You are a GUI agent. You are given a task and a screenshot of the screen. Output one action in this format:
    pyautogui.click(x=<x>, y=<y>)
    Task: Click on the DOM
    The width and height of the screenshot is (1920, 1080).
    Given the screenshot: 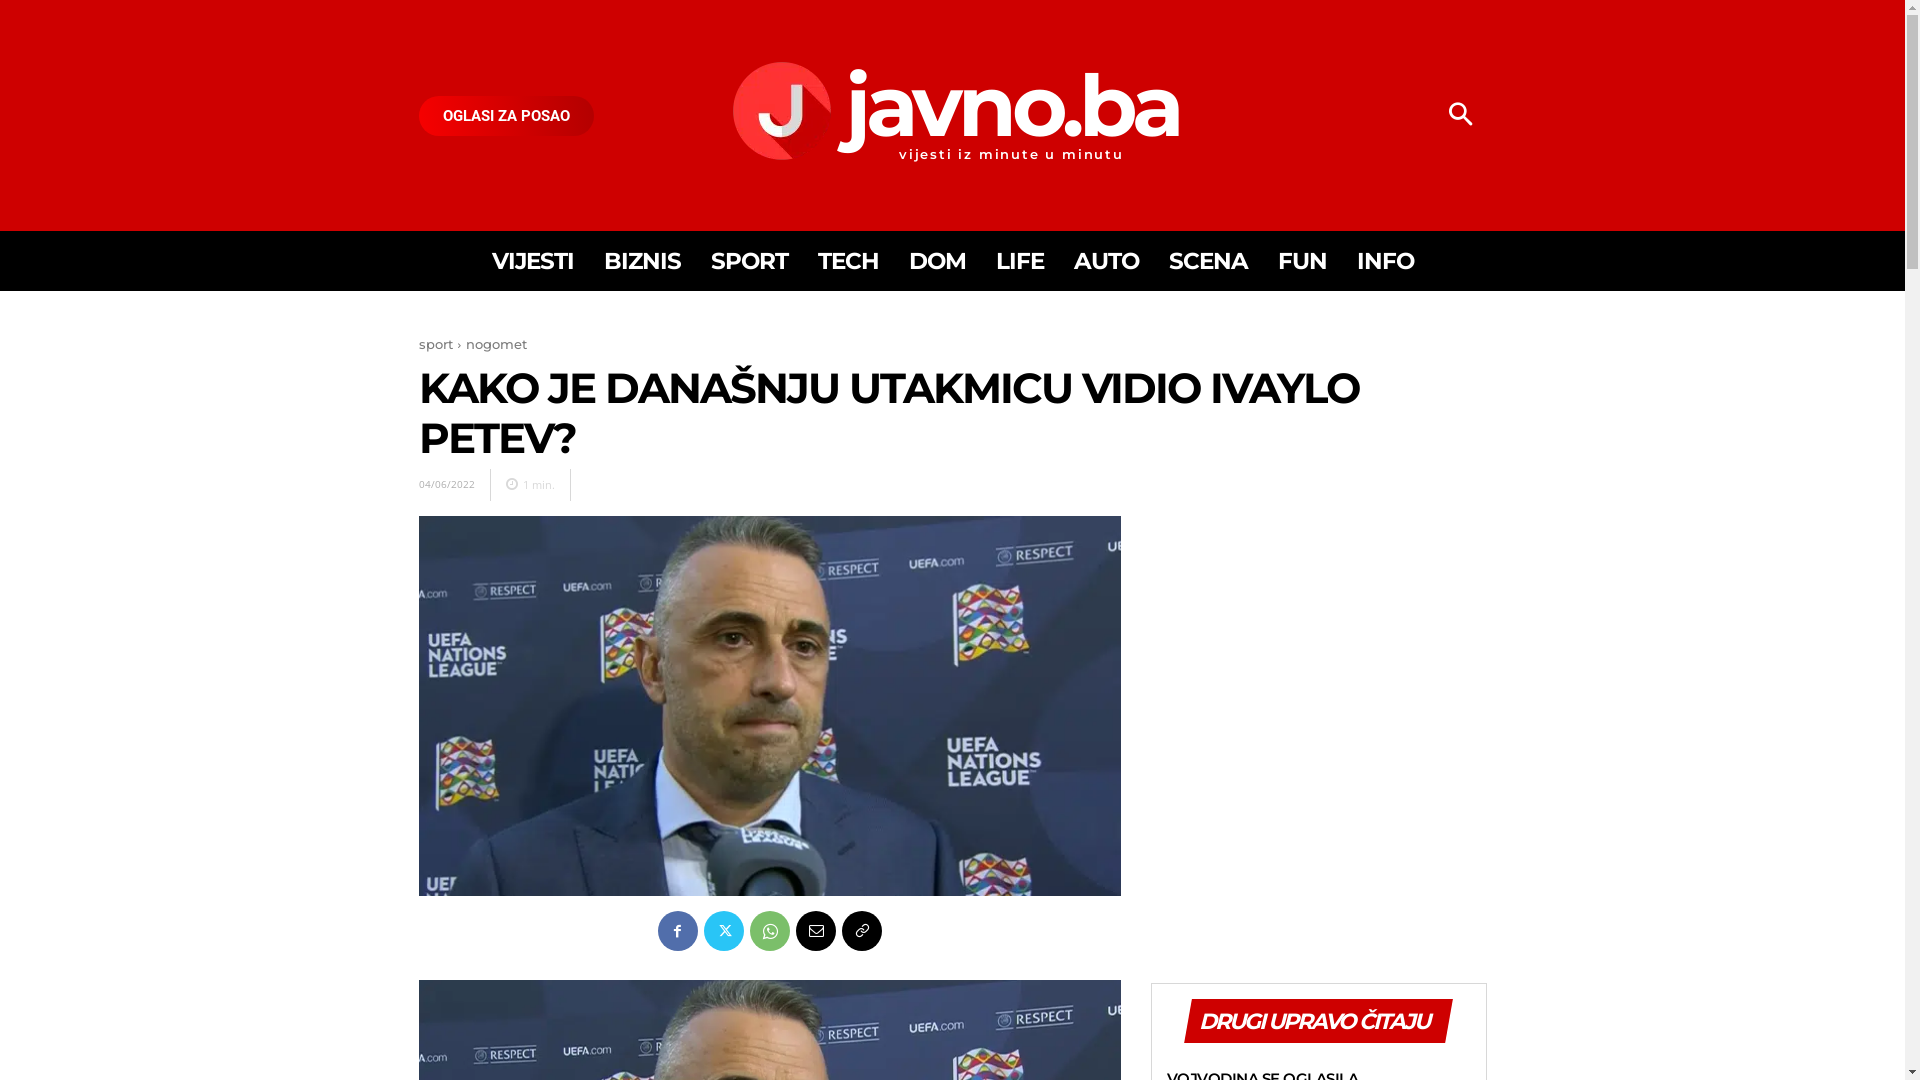 What is the action you would take?
    pyautogui.click(x=936, y=261)
    